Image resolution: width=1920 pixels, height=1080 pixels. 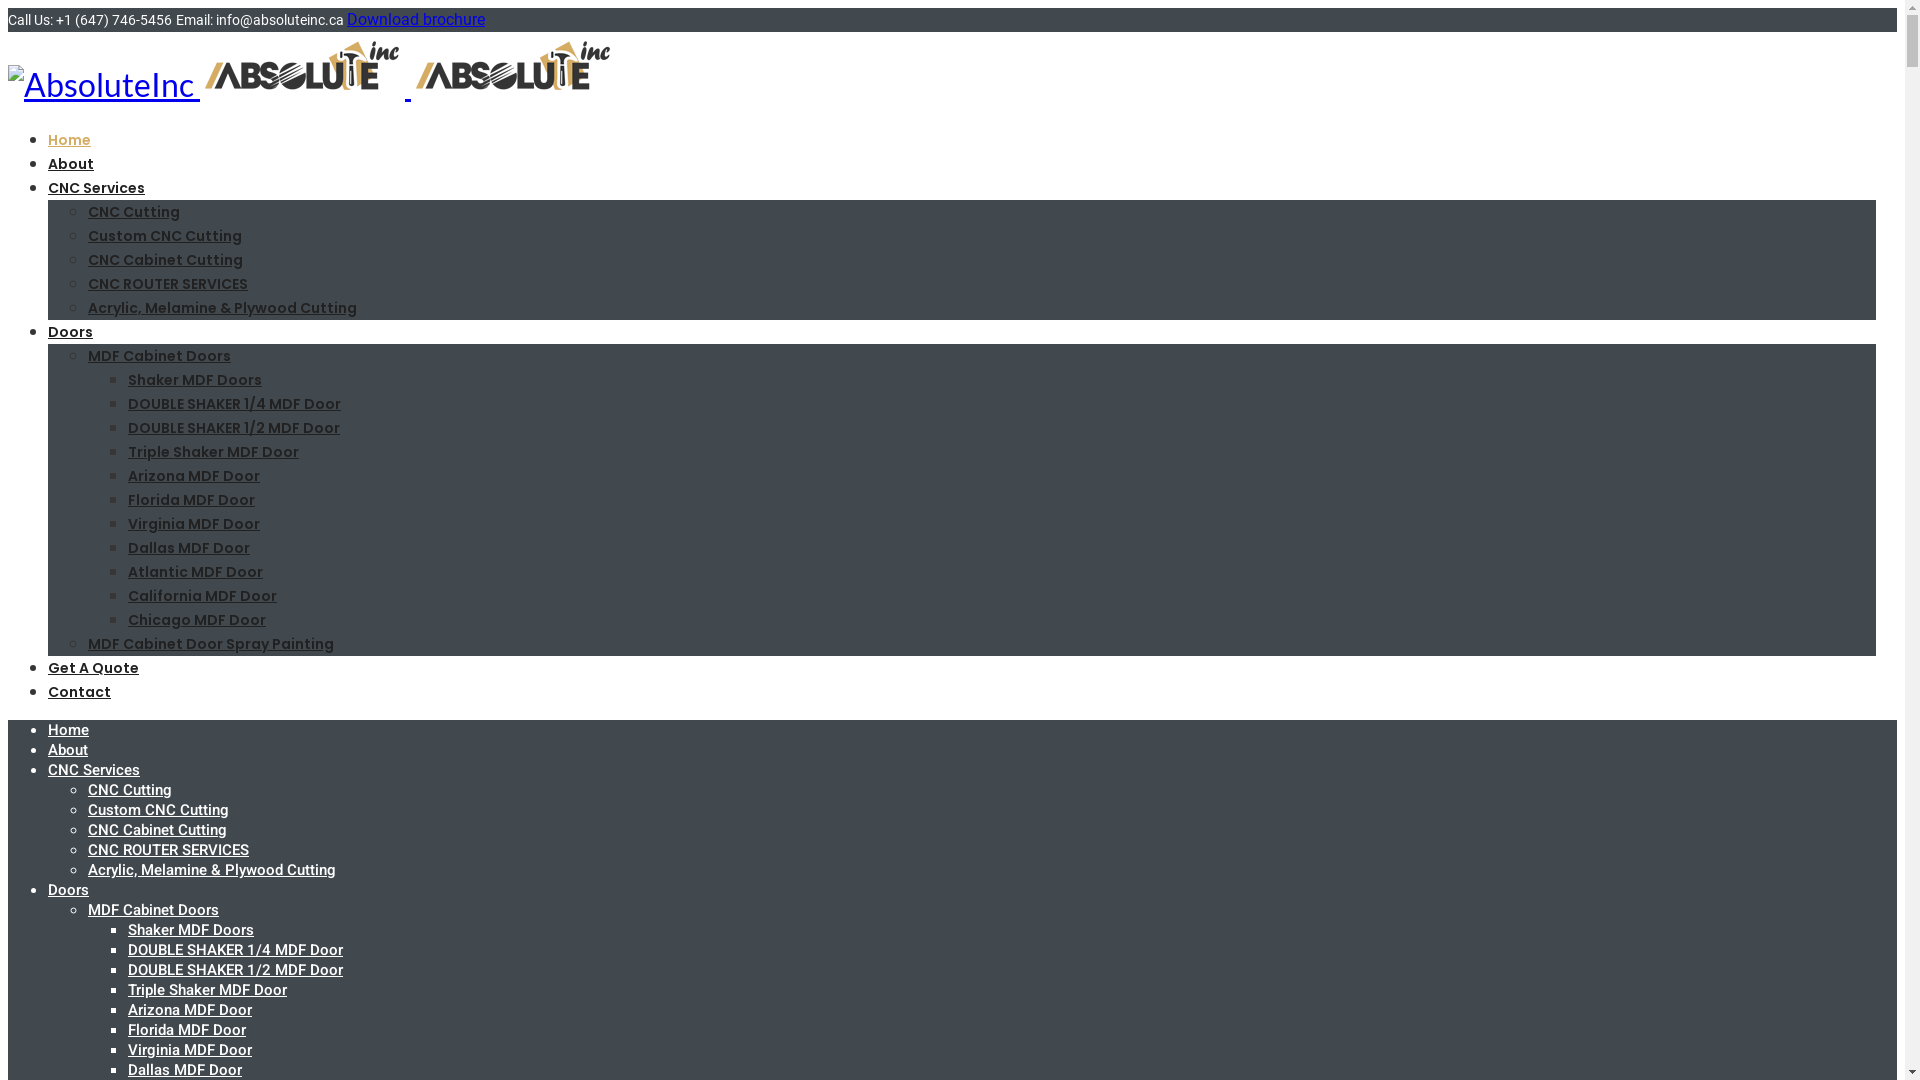 What do you see at coordinates (130, 790) in the screenshot?
I see `CNC Cutting` at bounding box center [130, 790].